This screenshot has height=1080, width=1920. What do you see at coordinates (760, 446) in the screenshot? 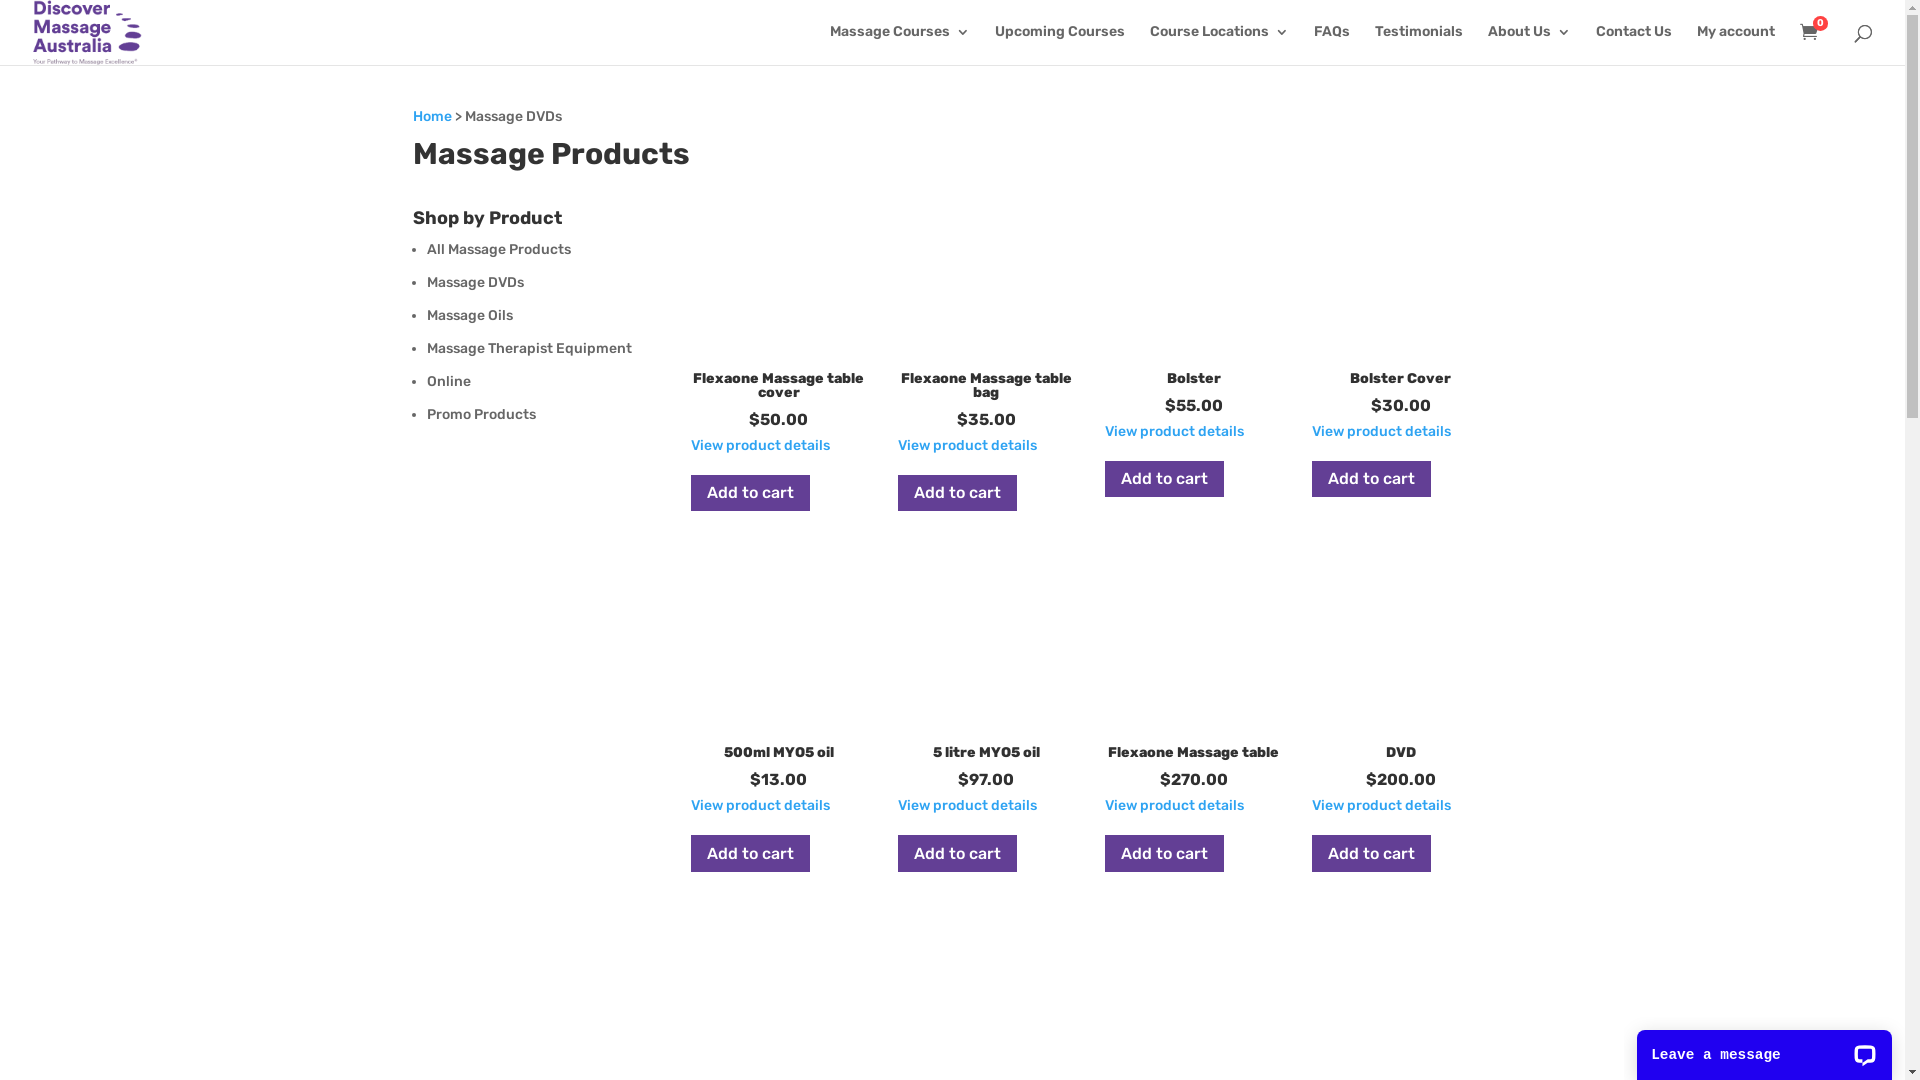
I see `View product details` at bounding box center [760, 446].